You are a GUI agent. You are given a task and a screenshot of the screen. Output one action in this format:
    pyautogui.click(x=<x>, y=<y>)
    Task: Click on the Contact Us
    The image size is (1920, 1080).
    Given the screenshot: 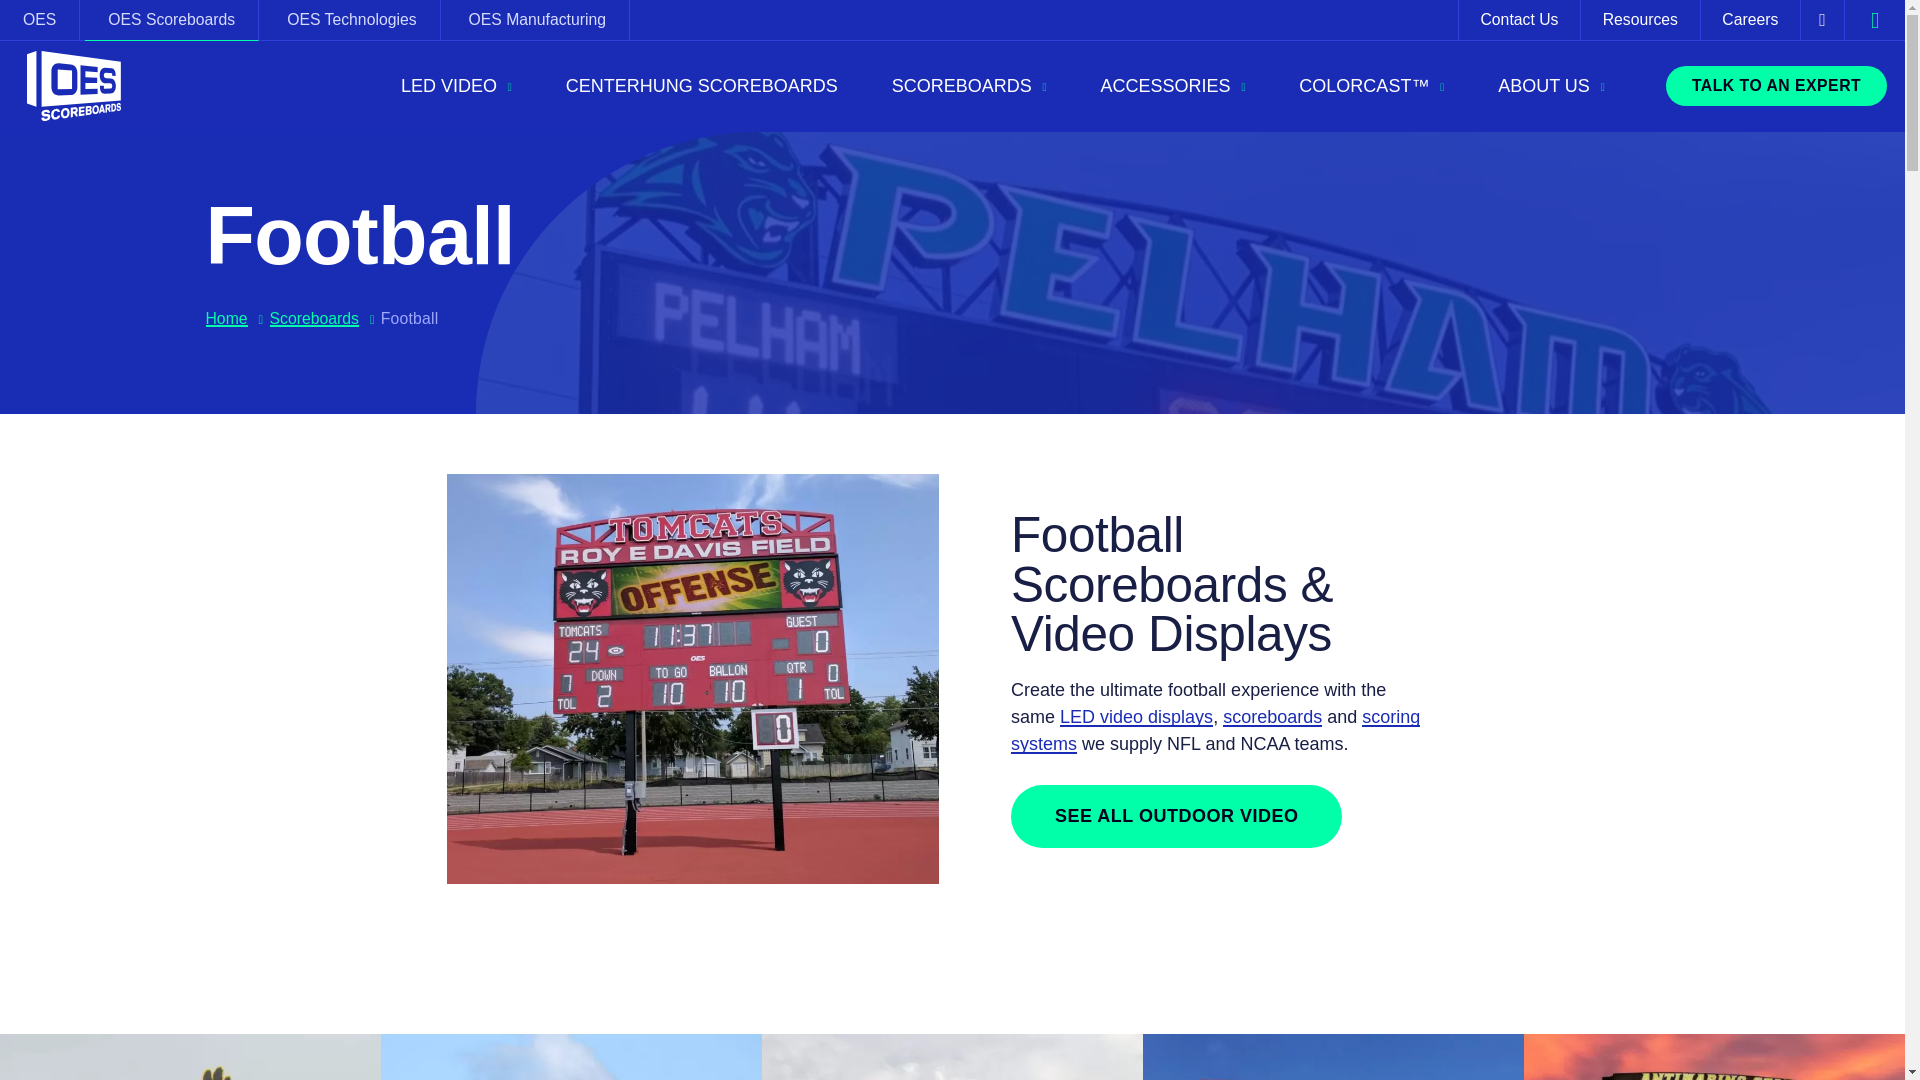 What is the action you would take?
    pyautogui.click(x=1520, y=20)
    